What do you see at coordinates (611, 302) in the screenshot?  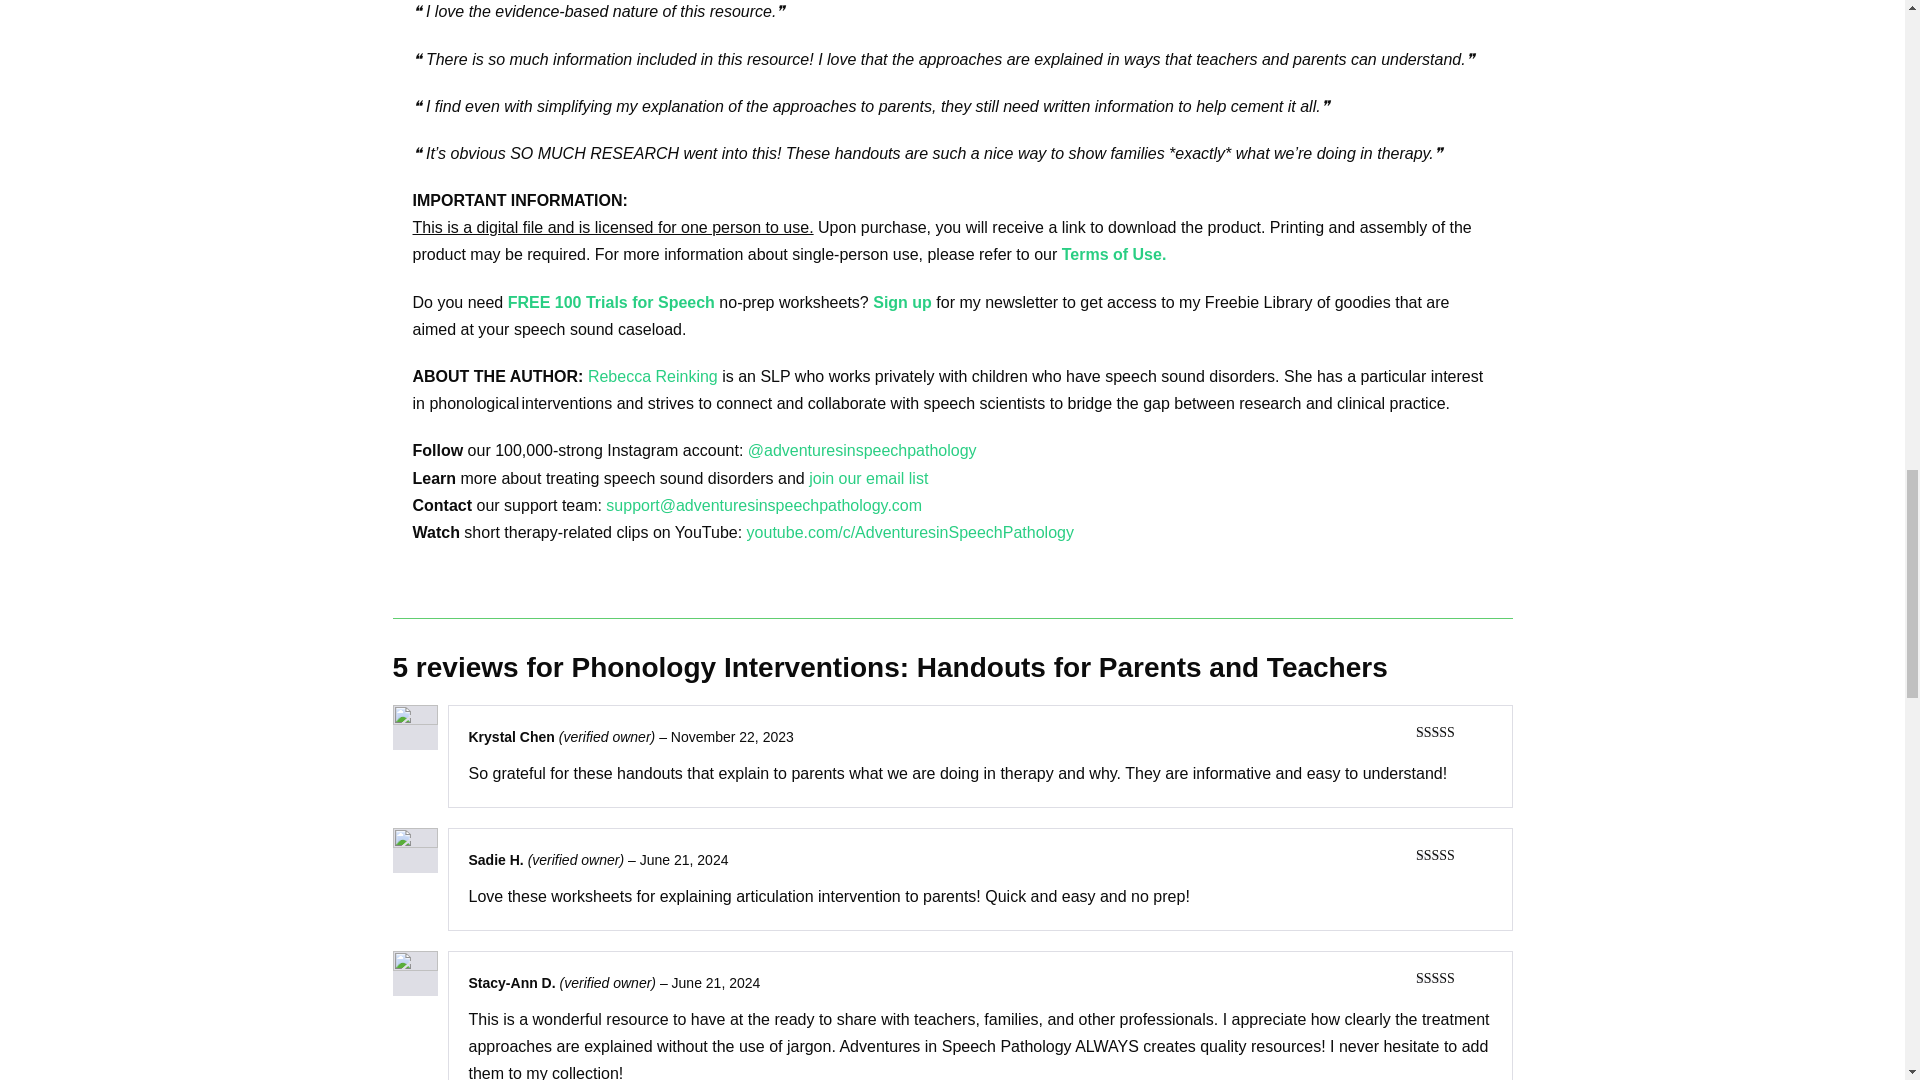 I see `FREE 100 Trials for Speech` at bounding box center [611, 302].